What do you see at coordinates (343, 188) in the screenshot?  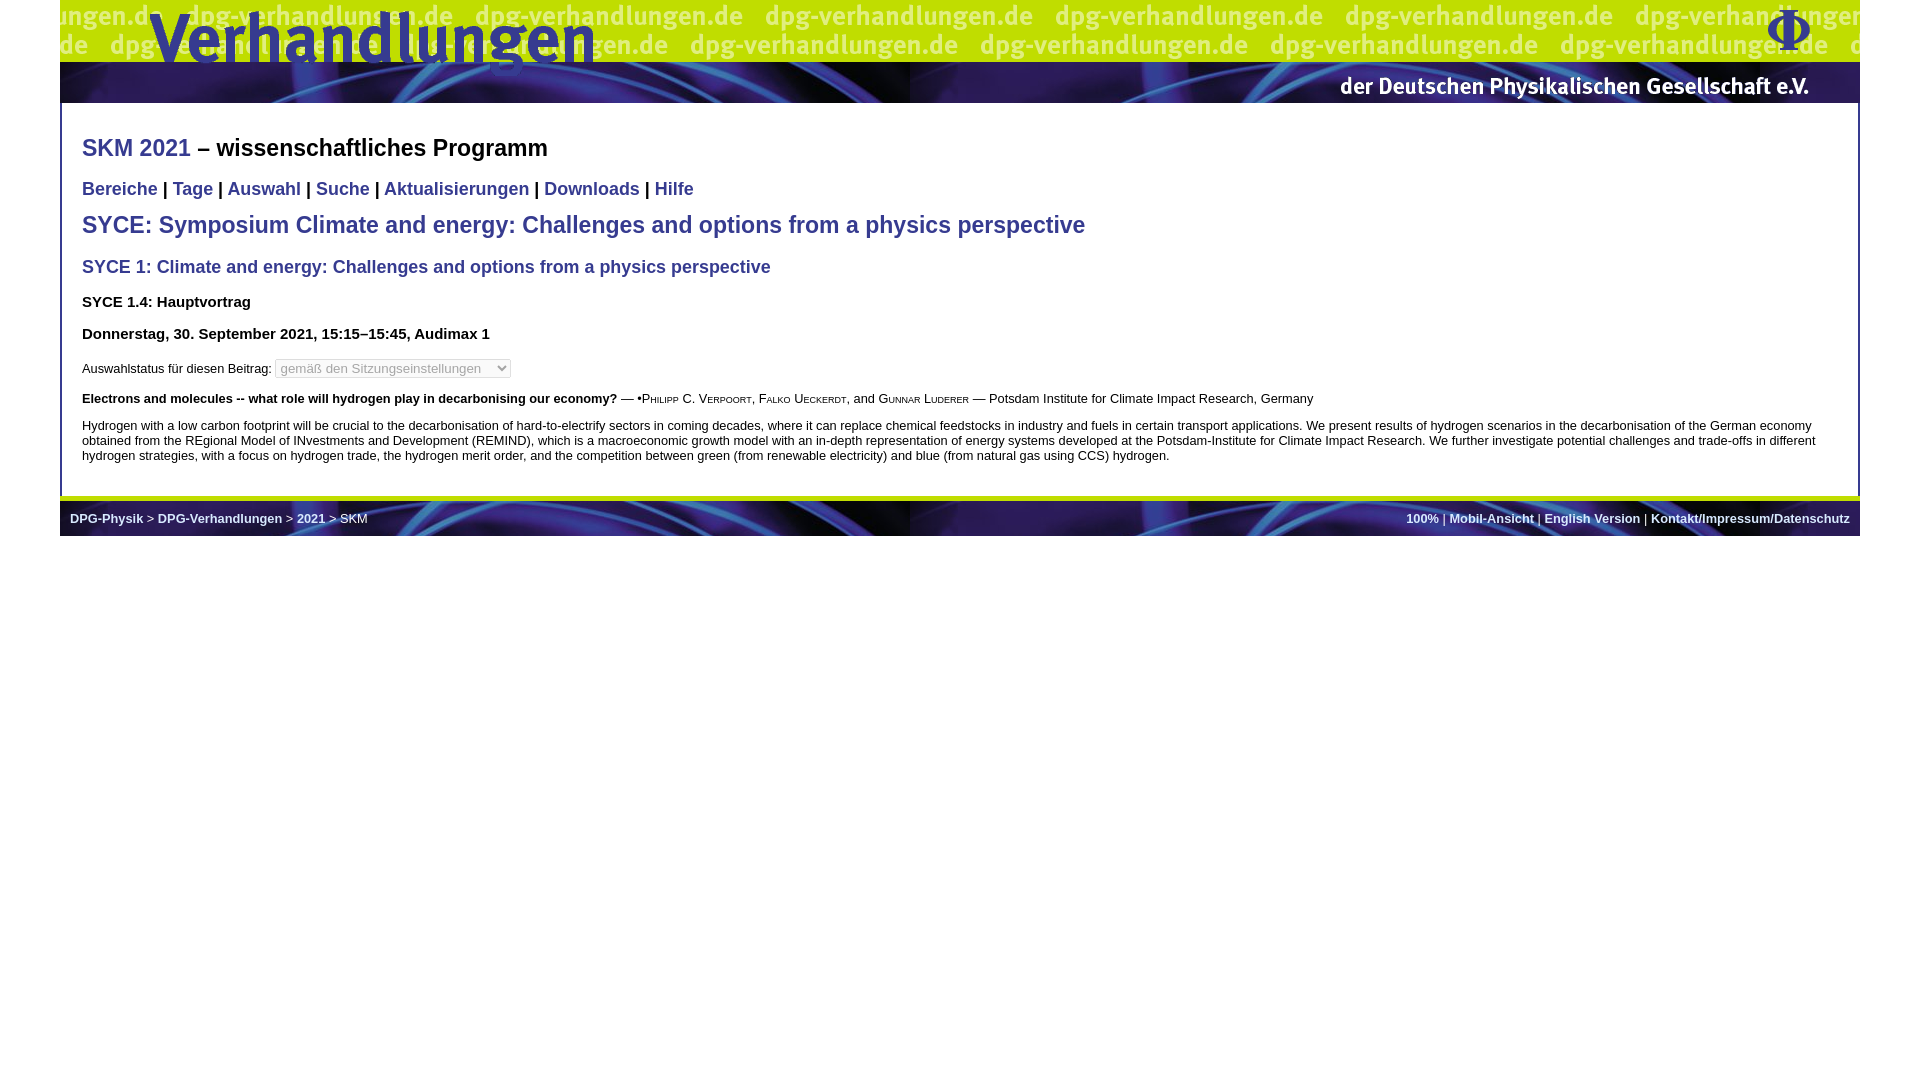 I see `Suche` at bounding box center [343, 188].